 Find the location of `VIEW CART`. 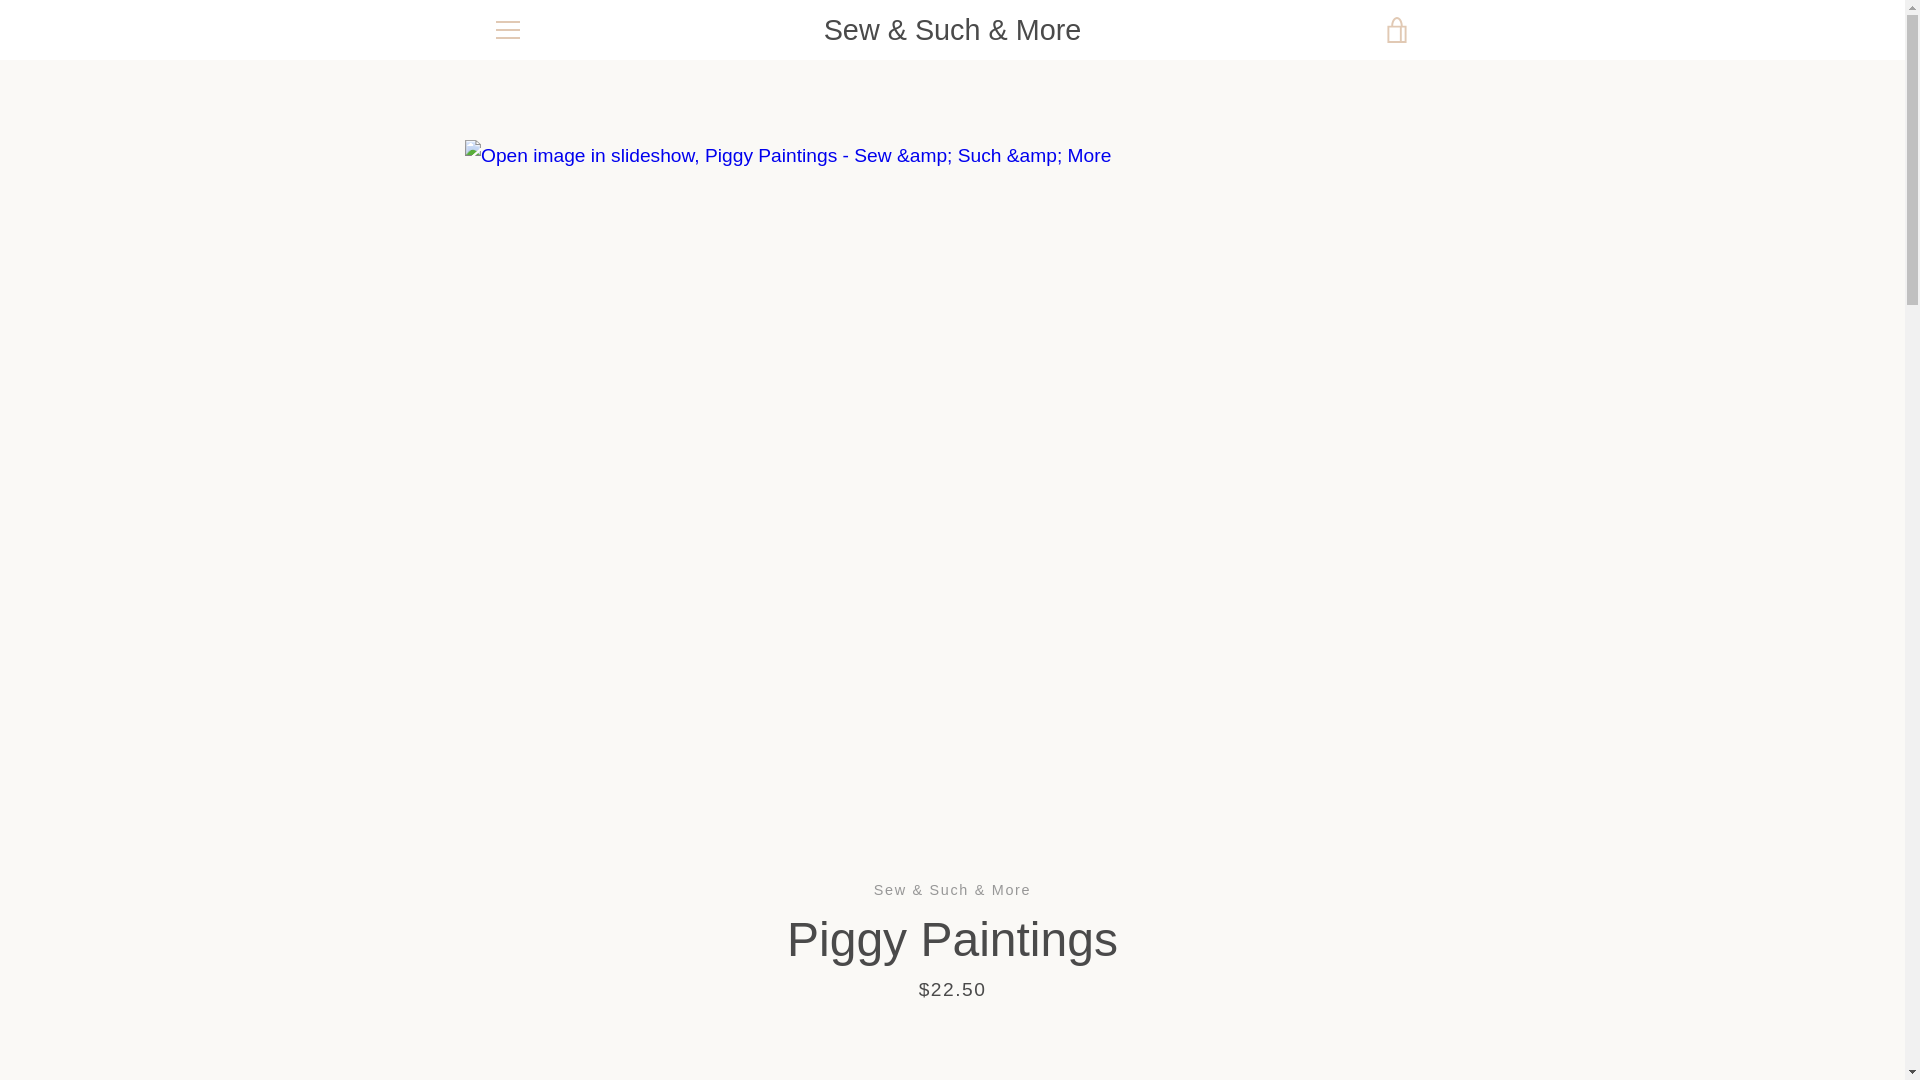

VIEW CART is located at coordinates (1397, 30).